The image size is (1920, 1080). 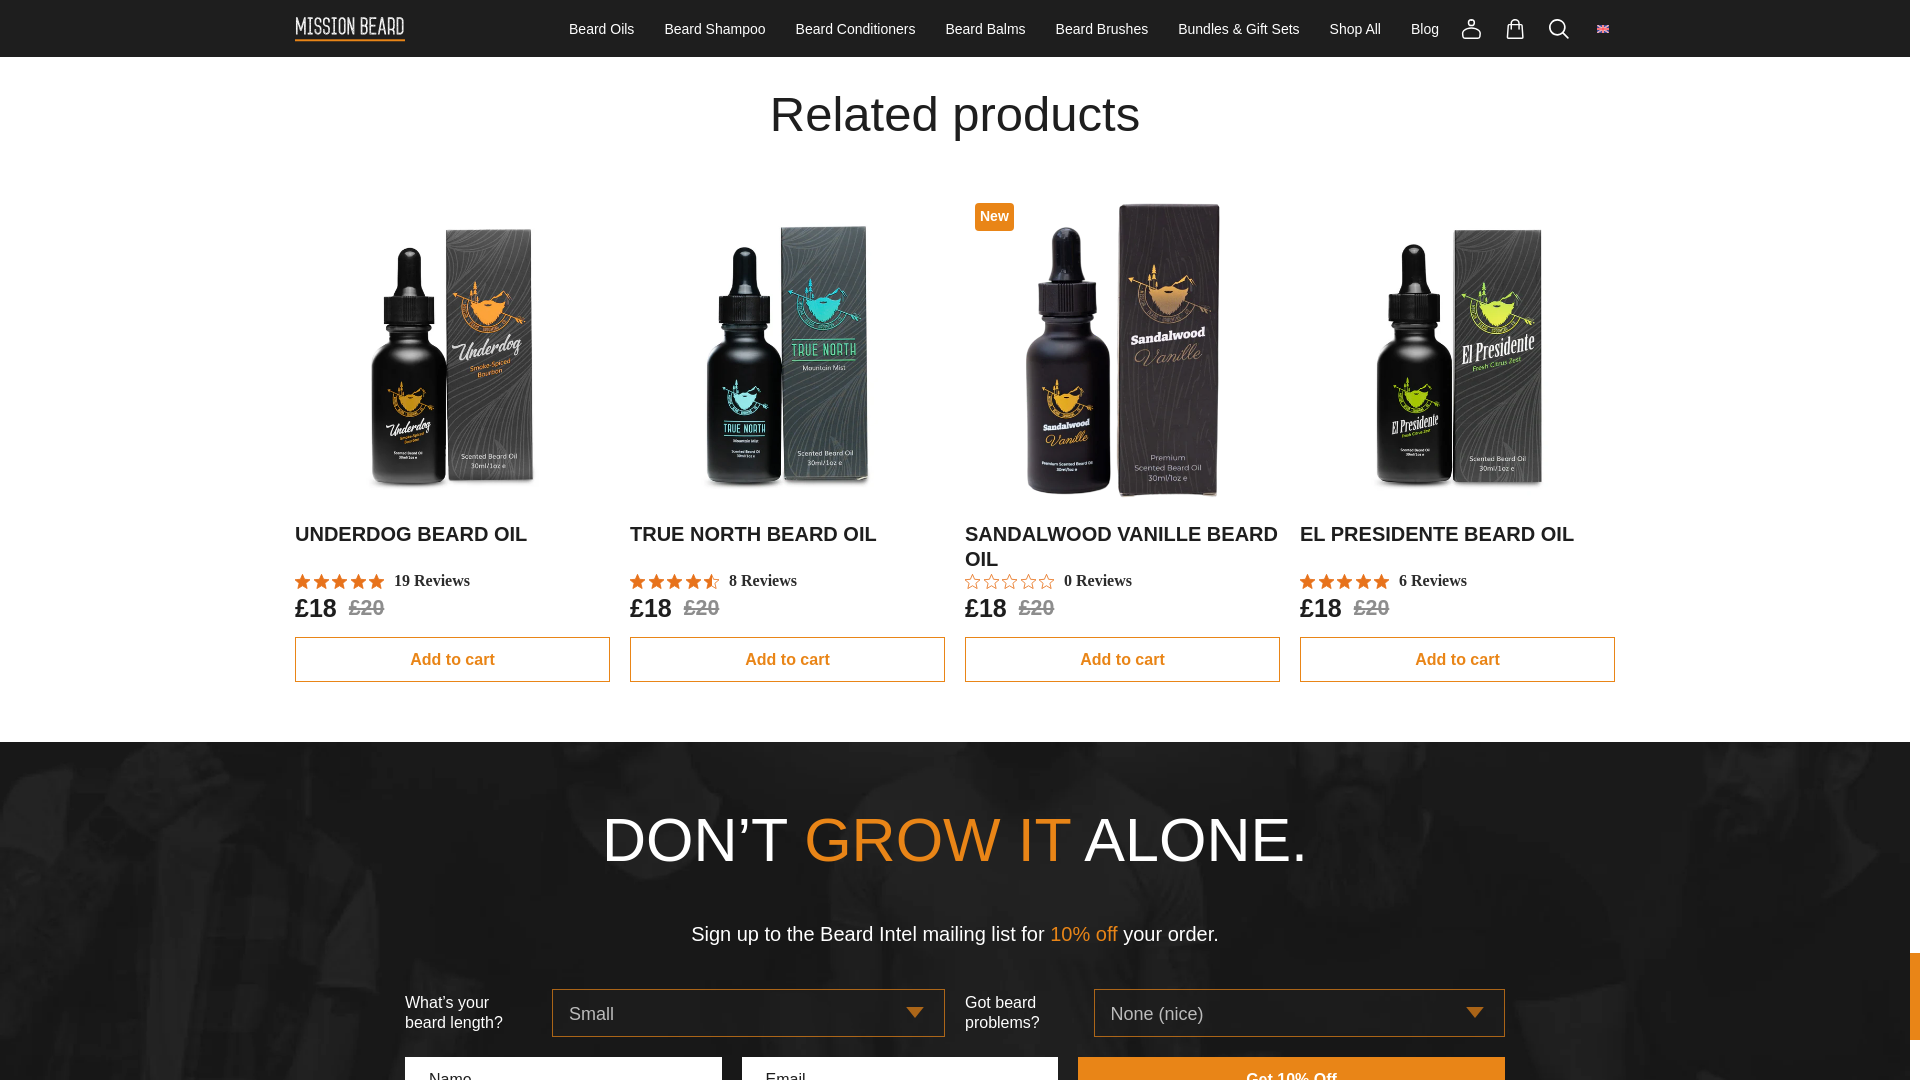 What do you see at coordinates (410, 534) in the screenshot?
I see `UNDERDOG BEARD OIL` at bounding box center [410, 534].